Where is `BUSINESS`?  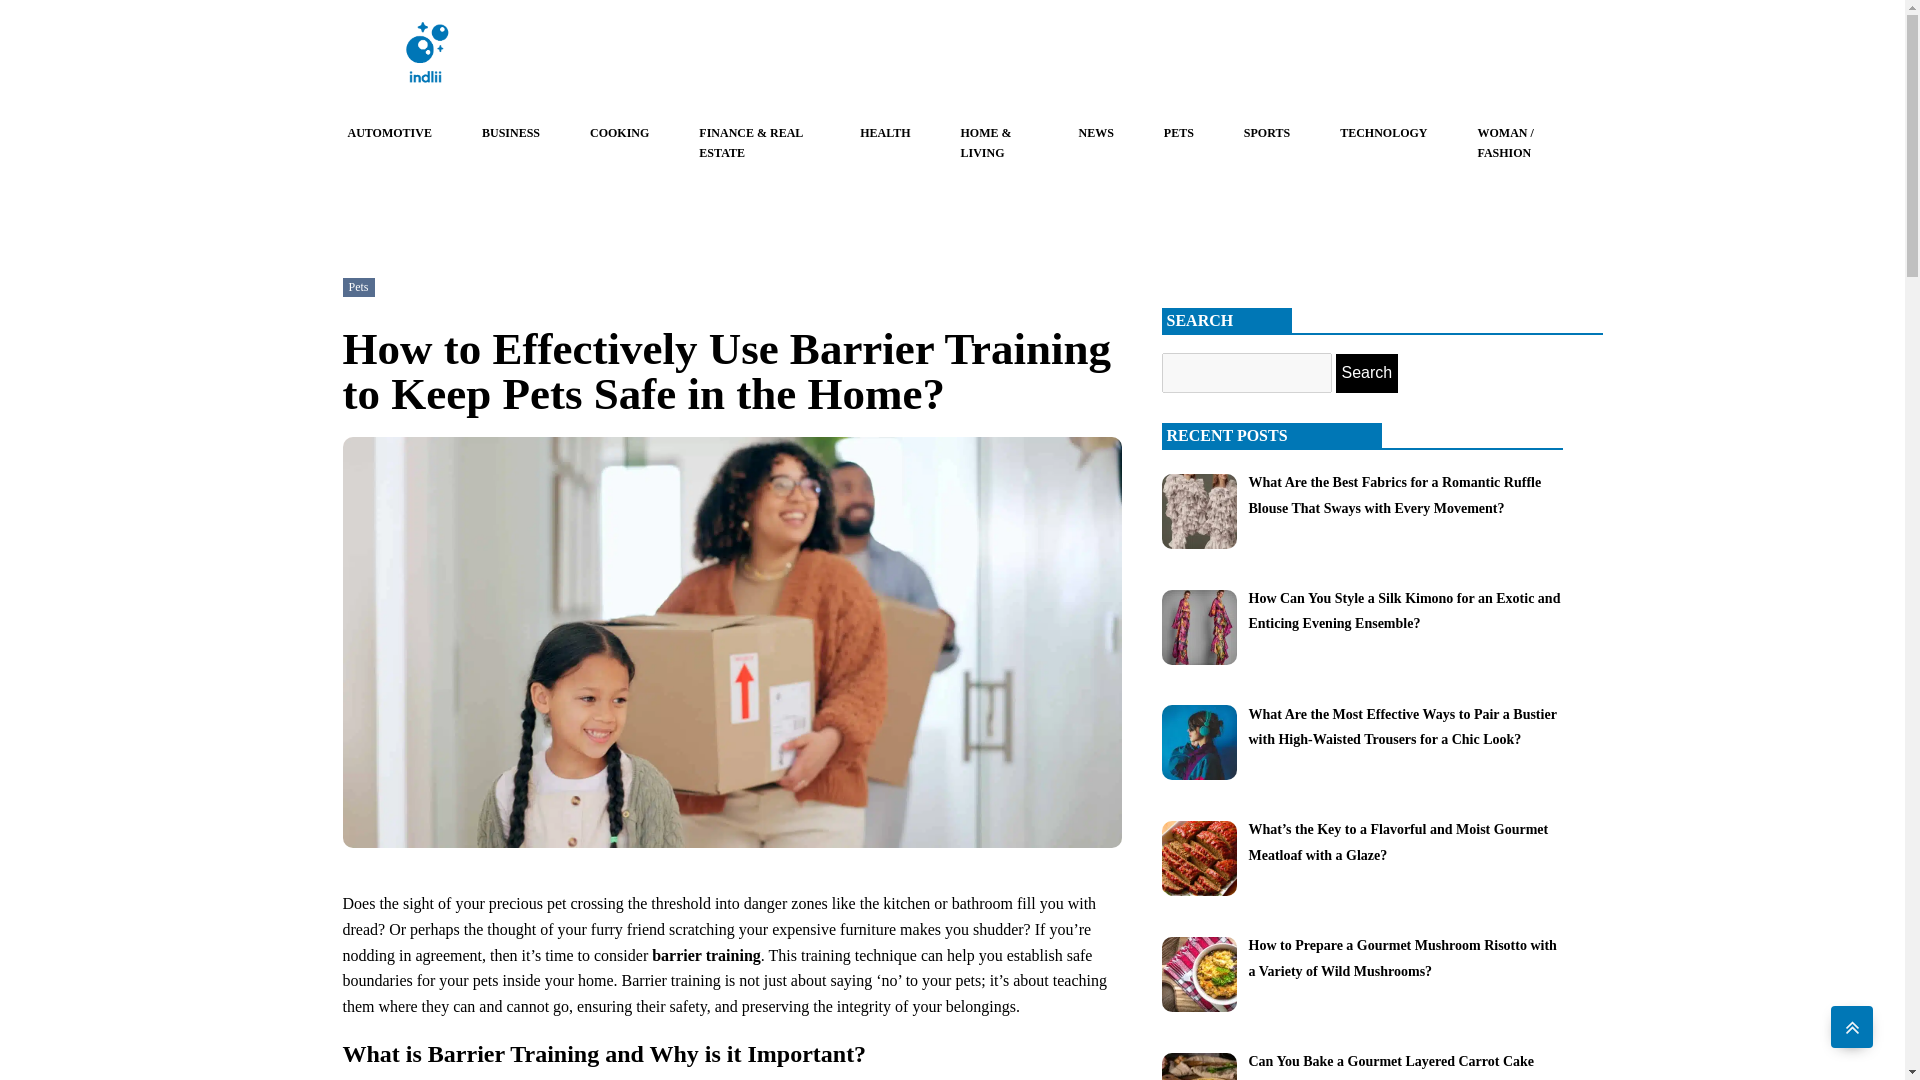 BUSINESS is located at coordinates (510, 133).